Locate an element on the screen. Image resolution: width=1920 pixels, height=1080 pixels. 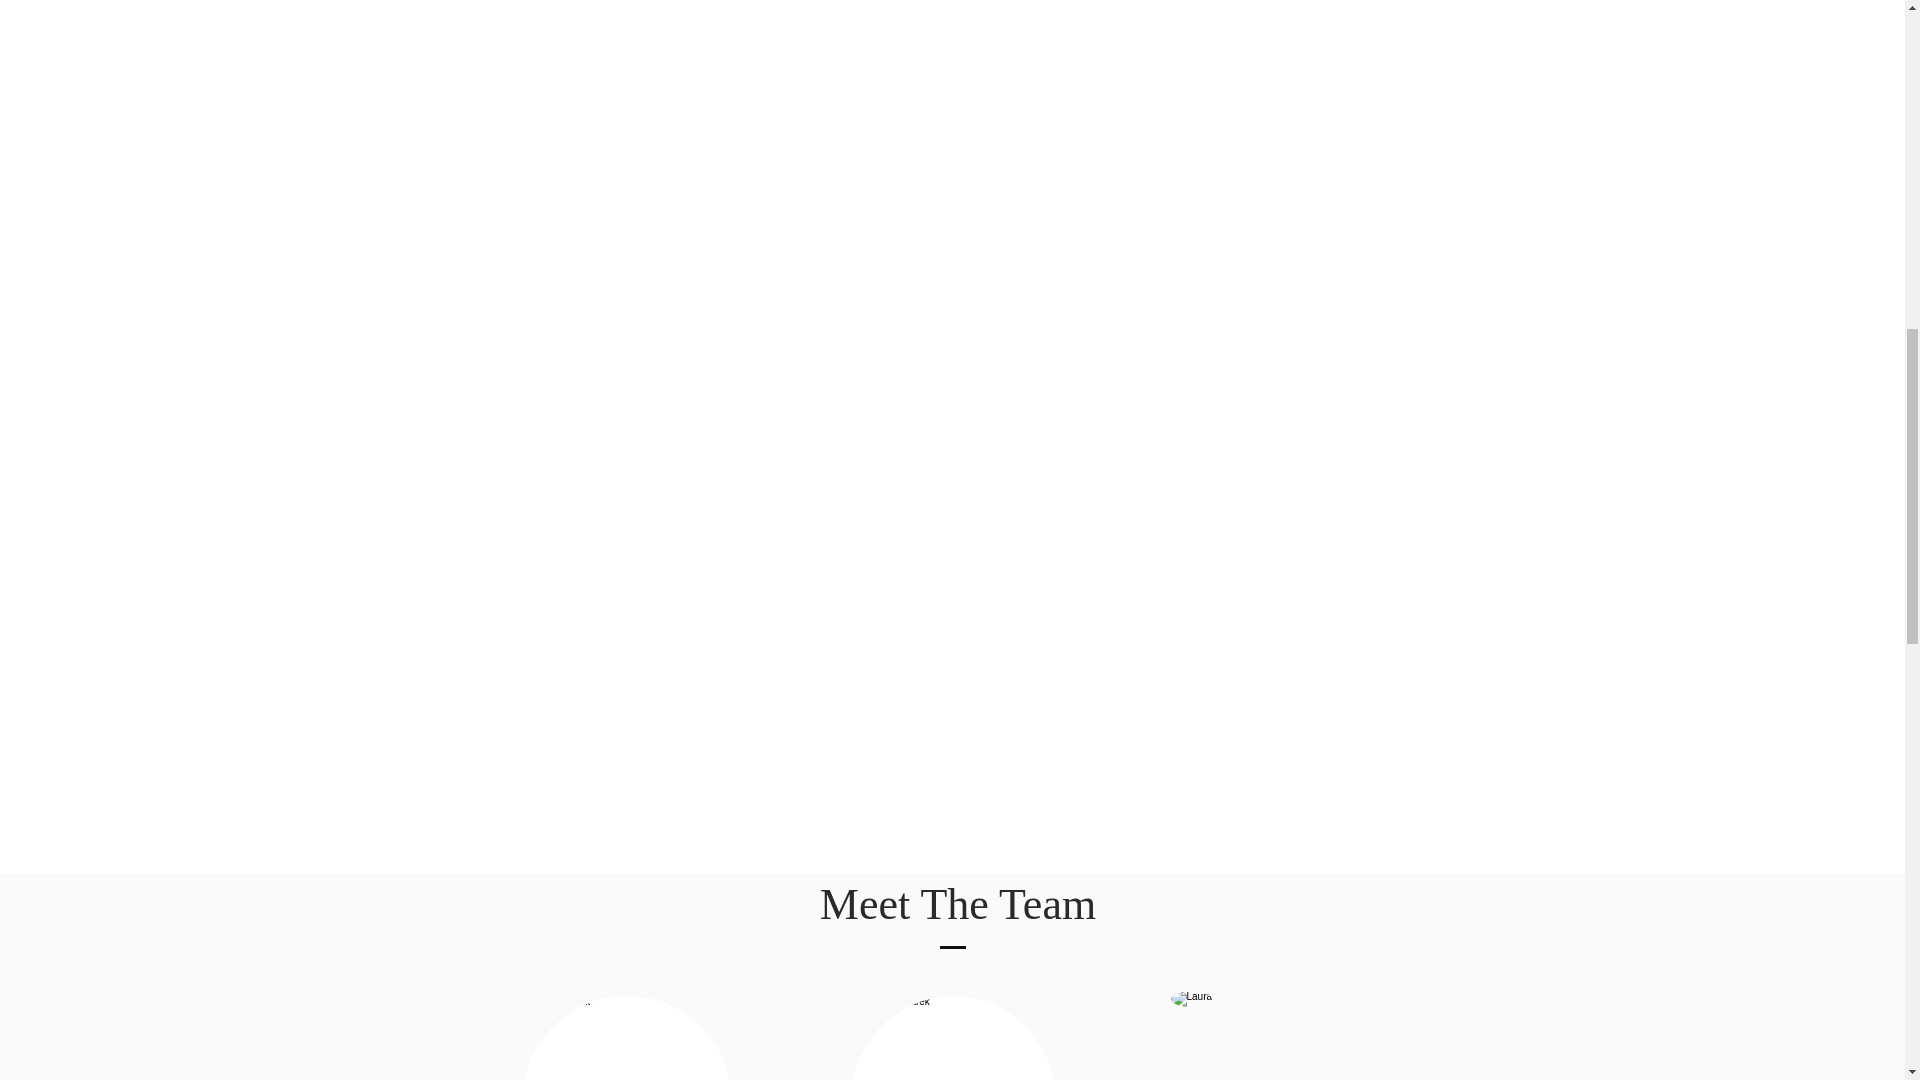
guy3.jpg is located at coordinates (952, 1038).